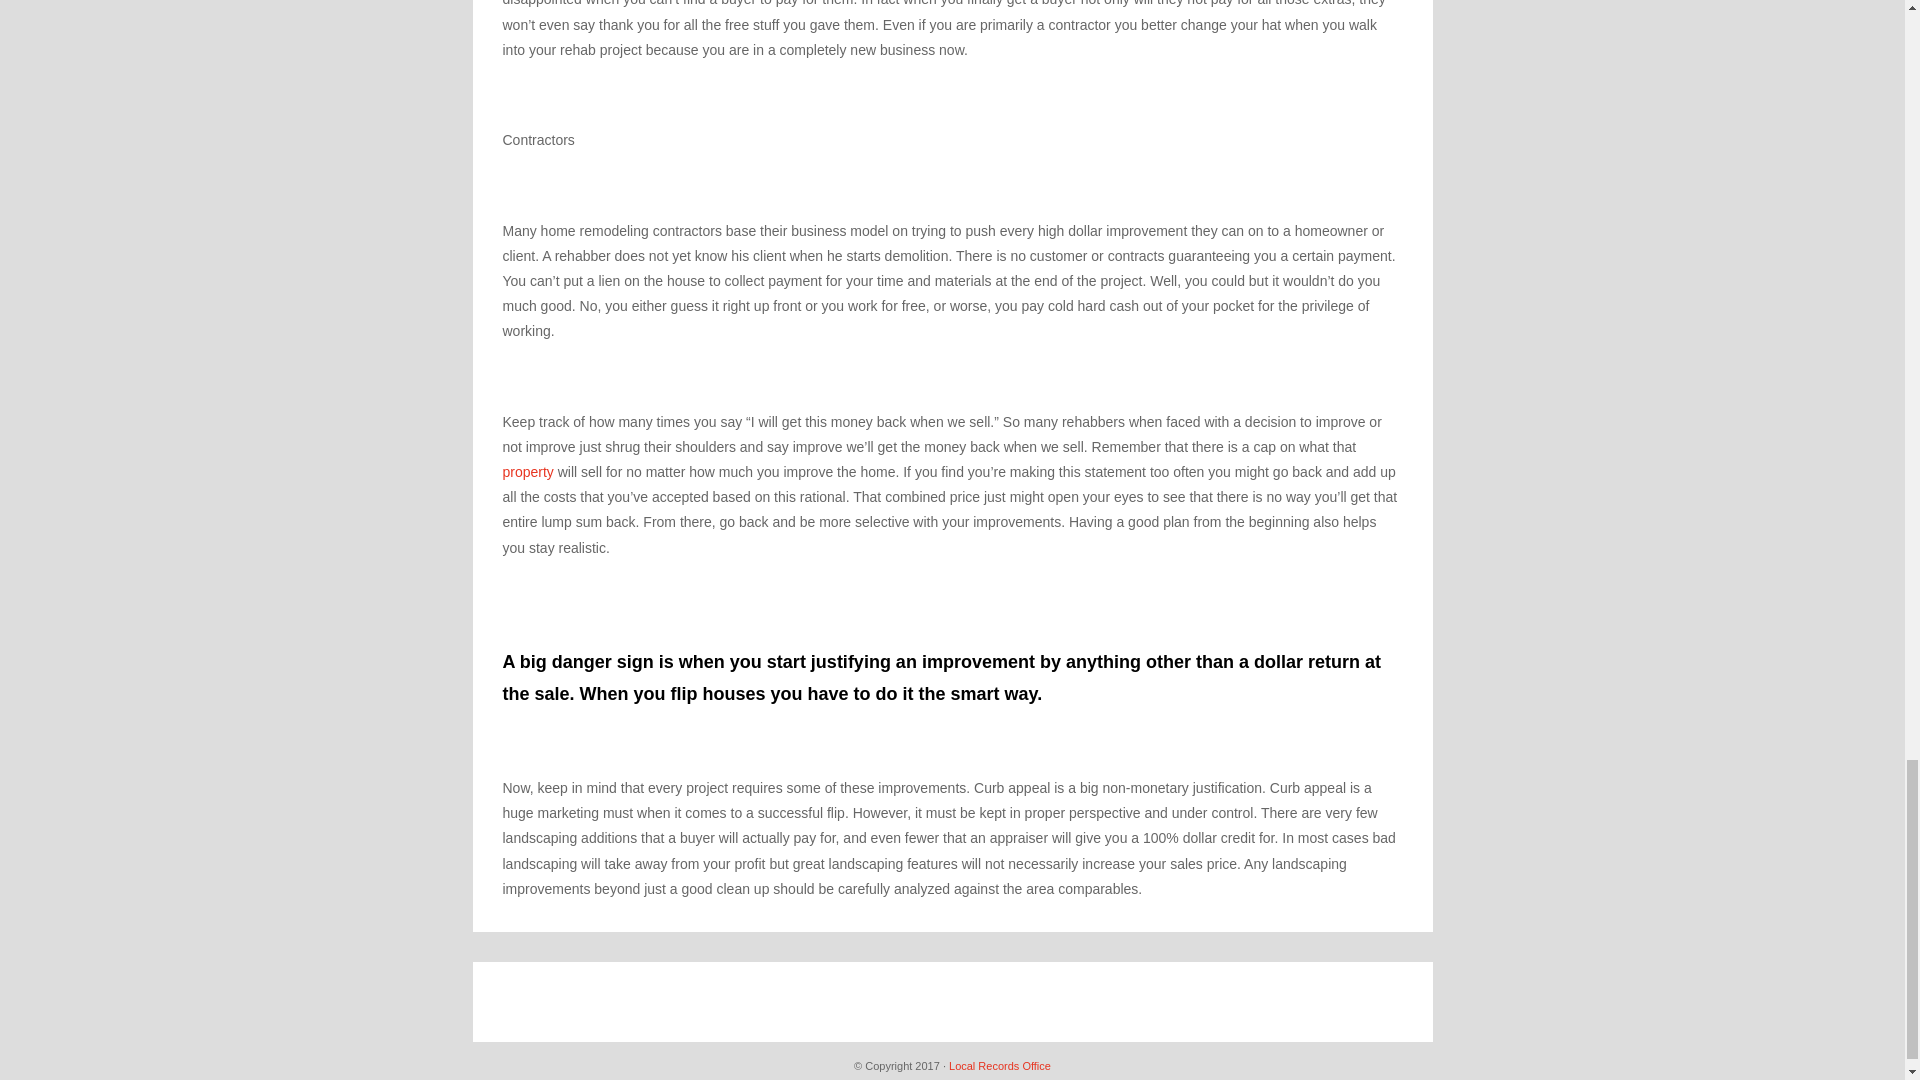  I want to click on property, so click(528, 472).